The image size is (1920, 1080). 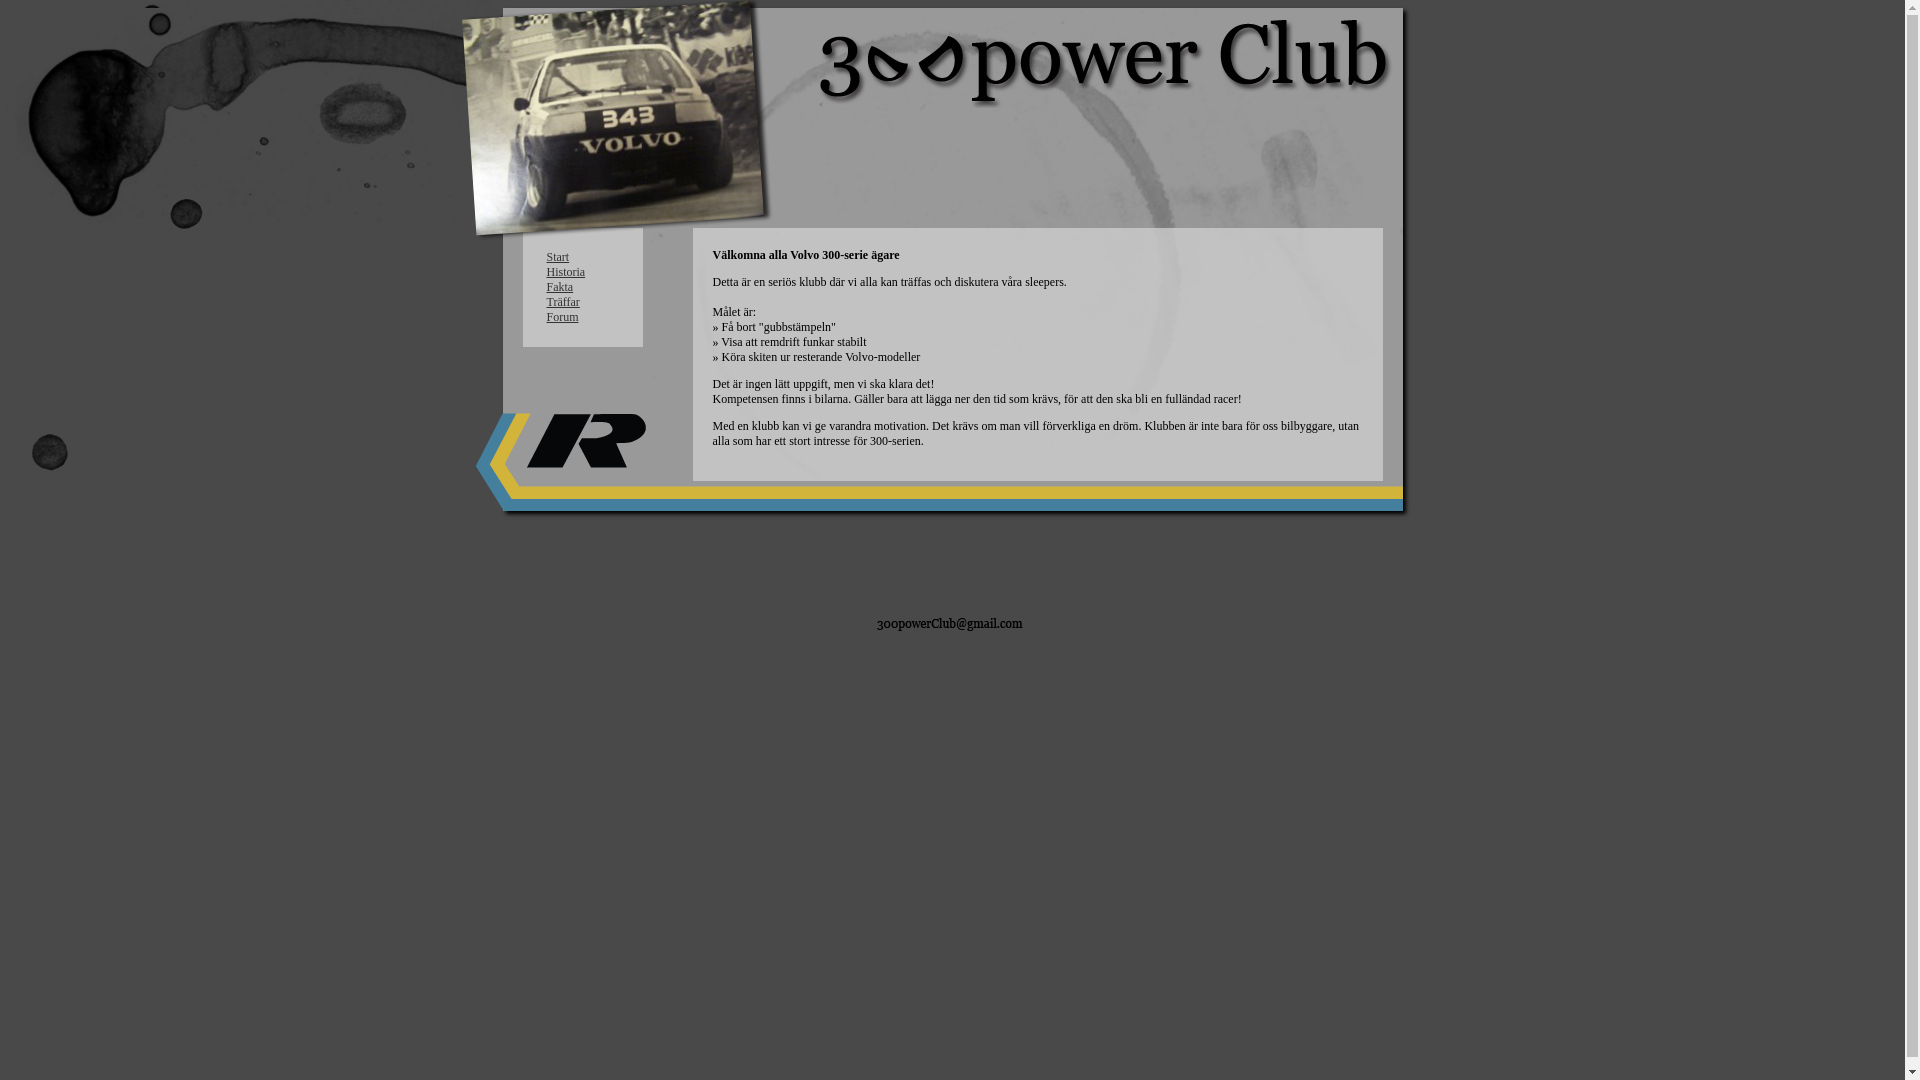 I want to click on Forum, so click(x=562, y=317).